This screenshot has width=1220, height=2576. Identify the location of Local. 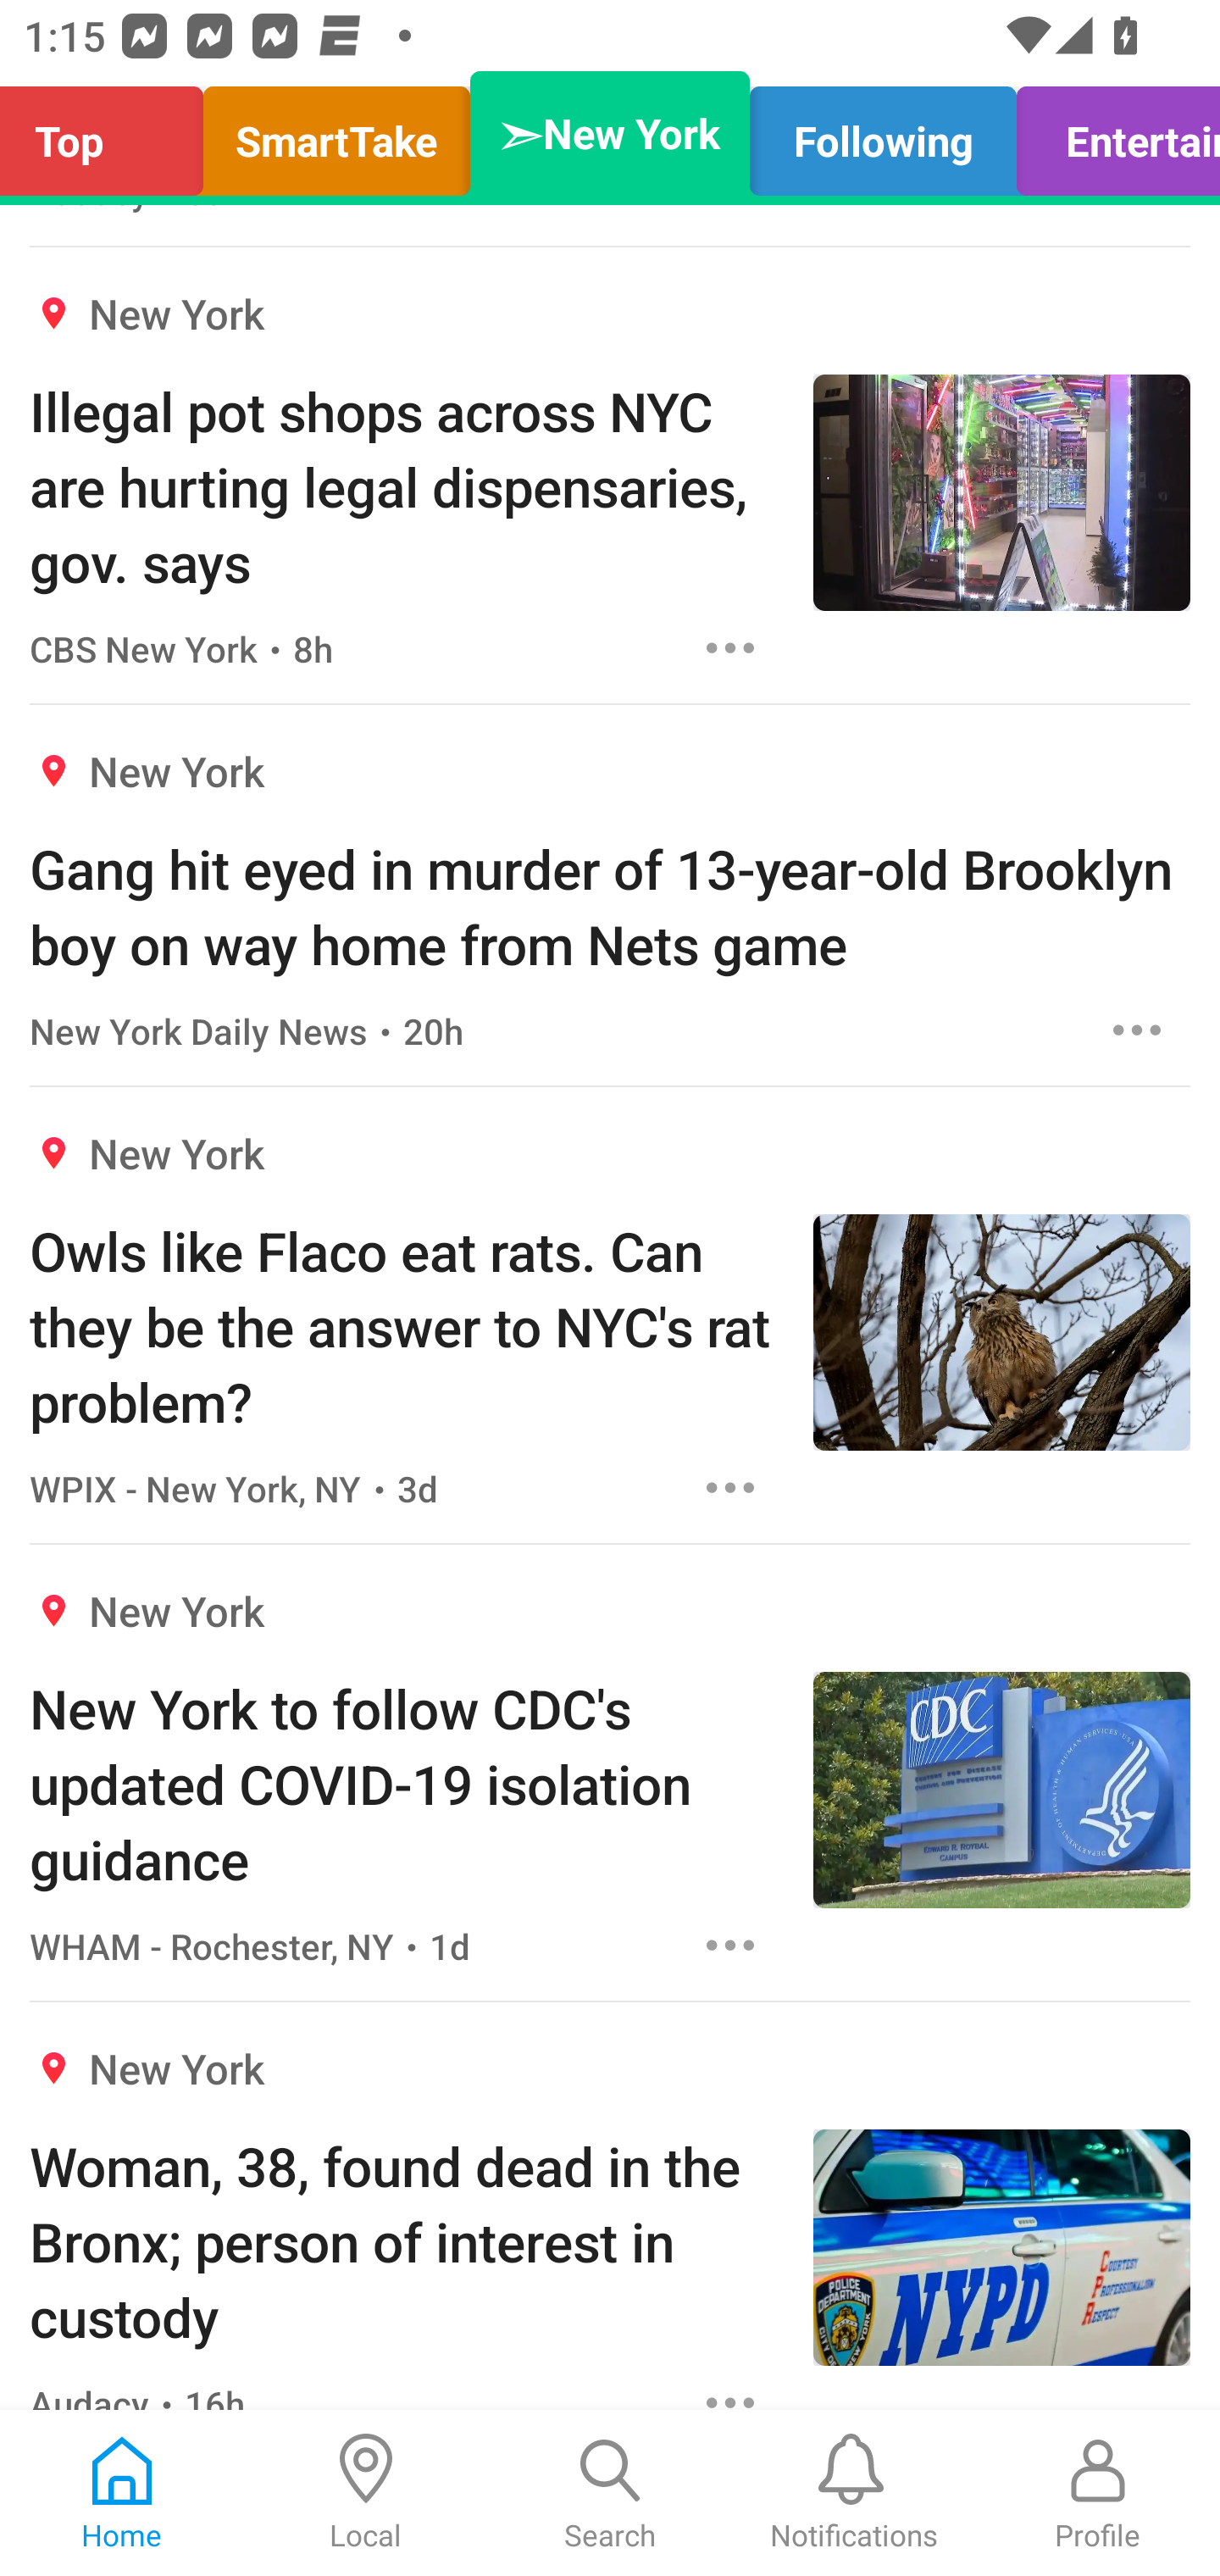
(366, 2493).